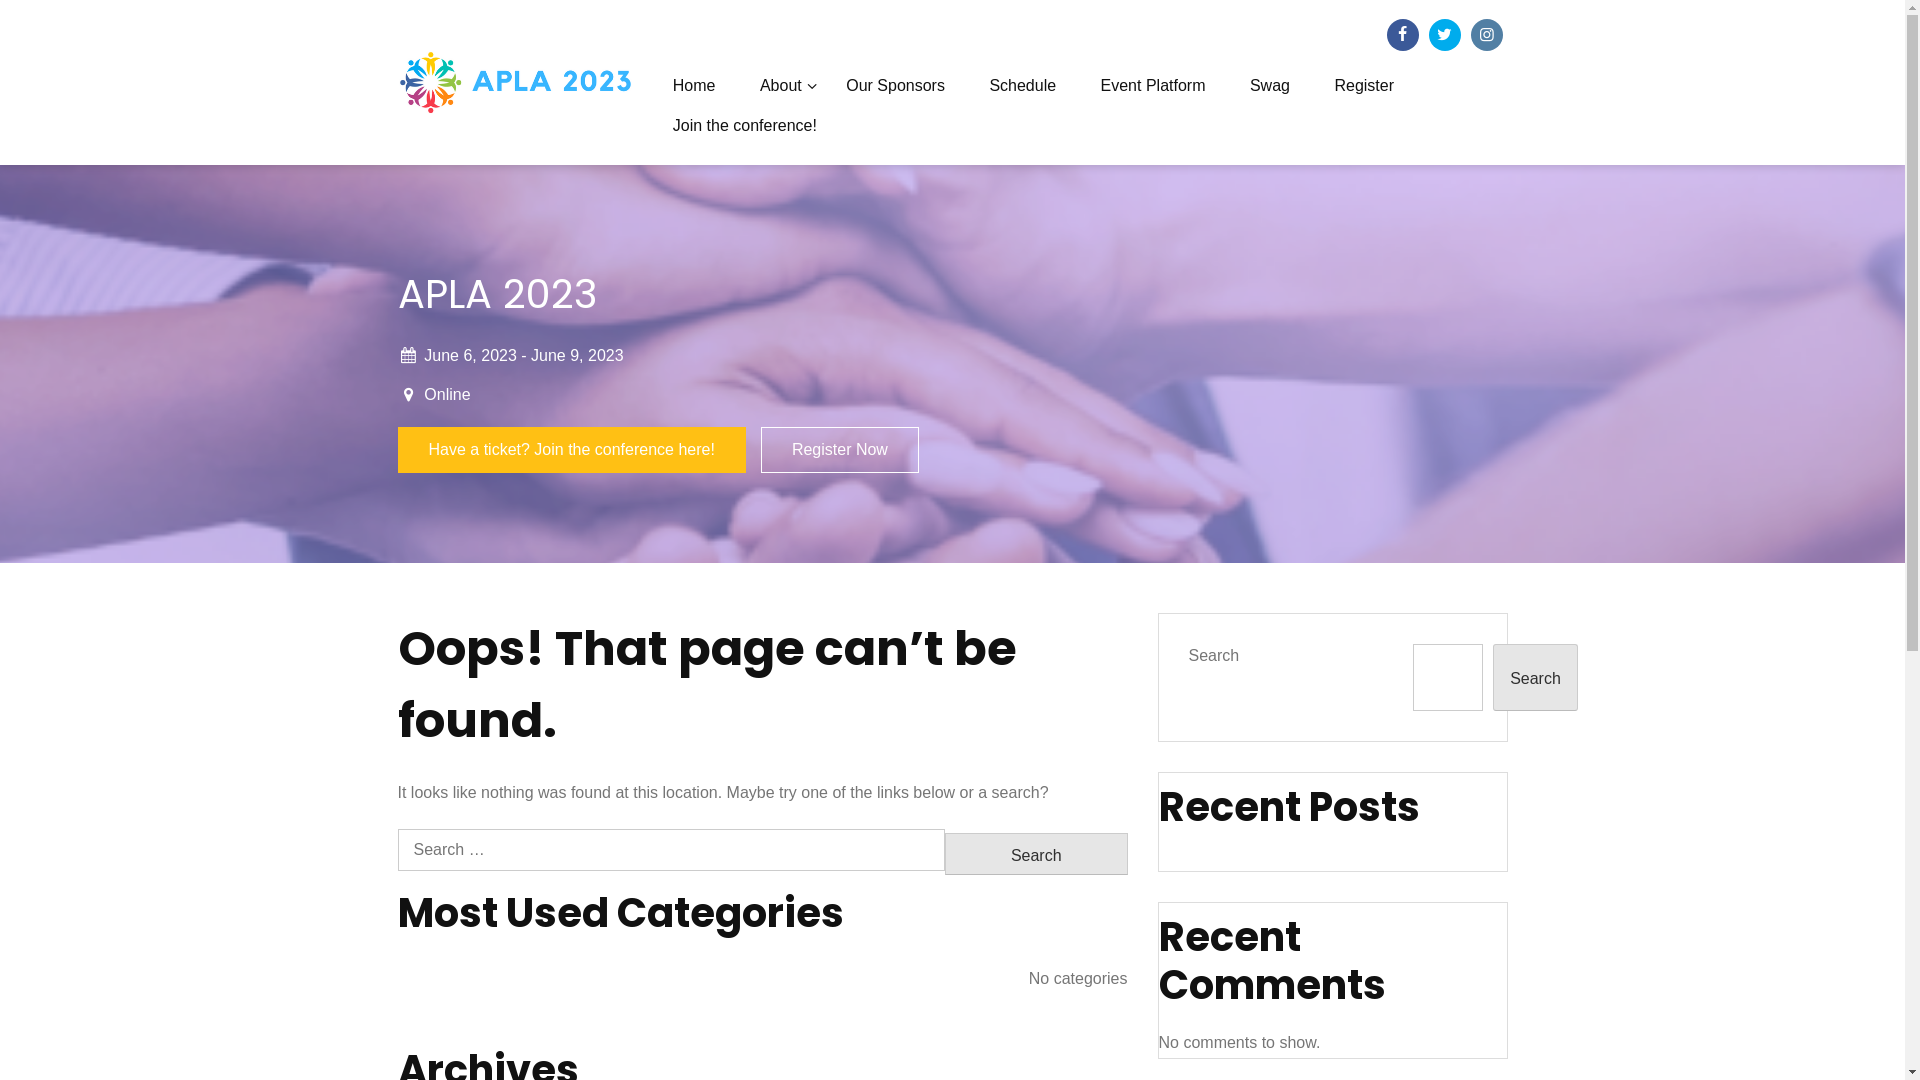  I want to click on Have a ticket? Join the conference here!, so click(572, 450).